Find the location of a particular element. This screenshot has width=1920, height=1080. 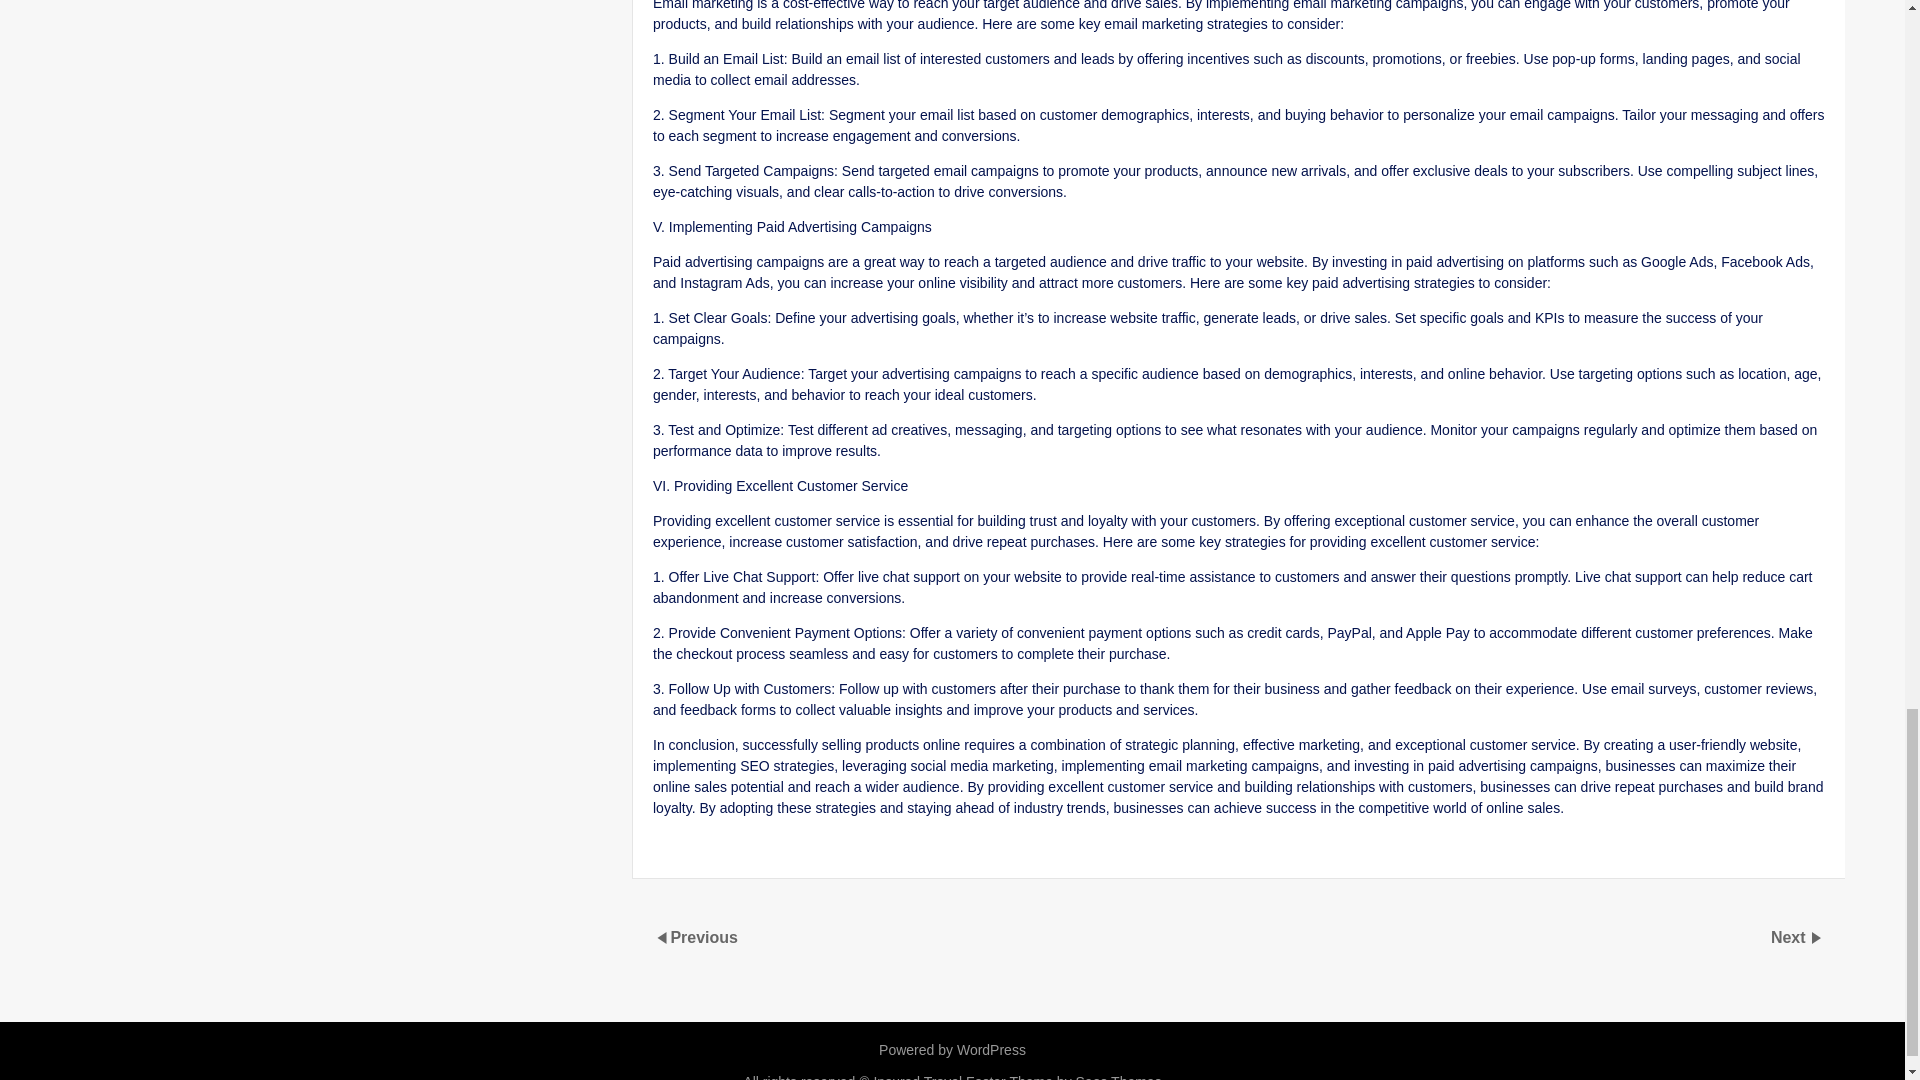

Successfully is located at coordinates (1216, 853).